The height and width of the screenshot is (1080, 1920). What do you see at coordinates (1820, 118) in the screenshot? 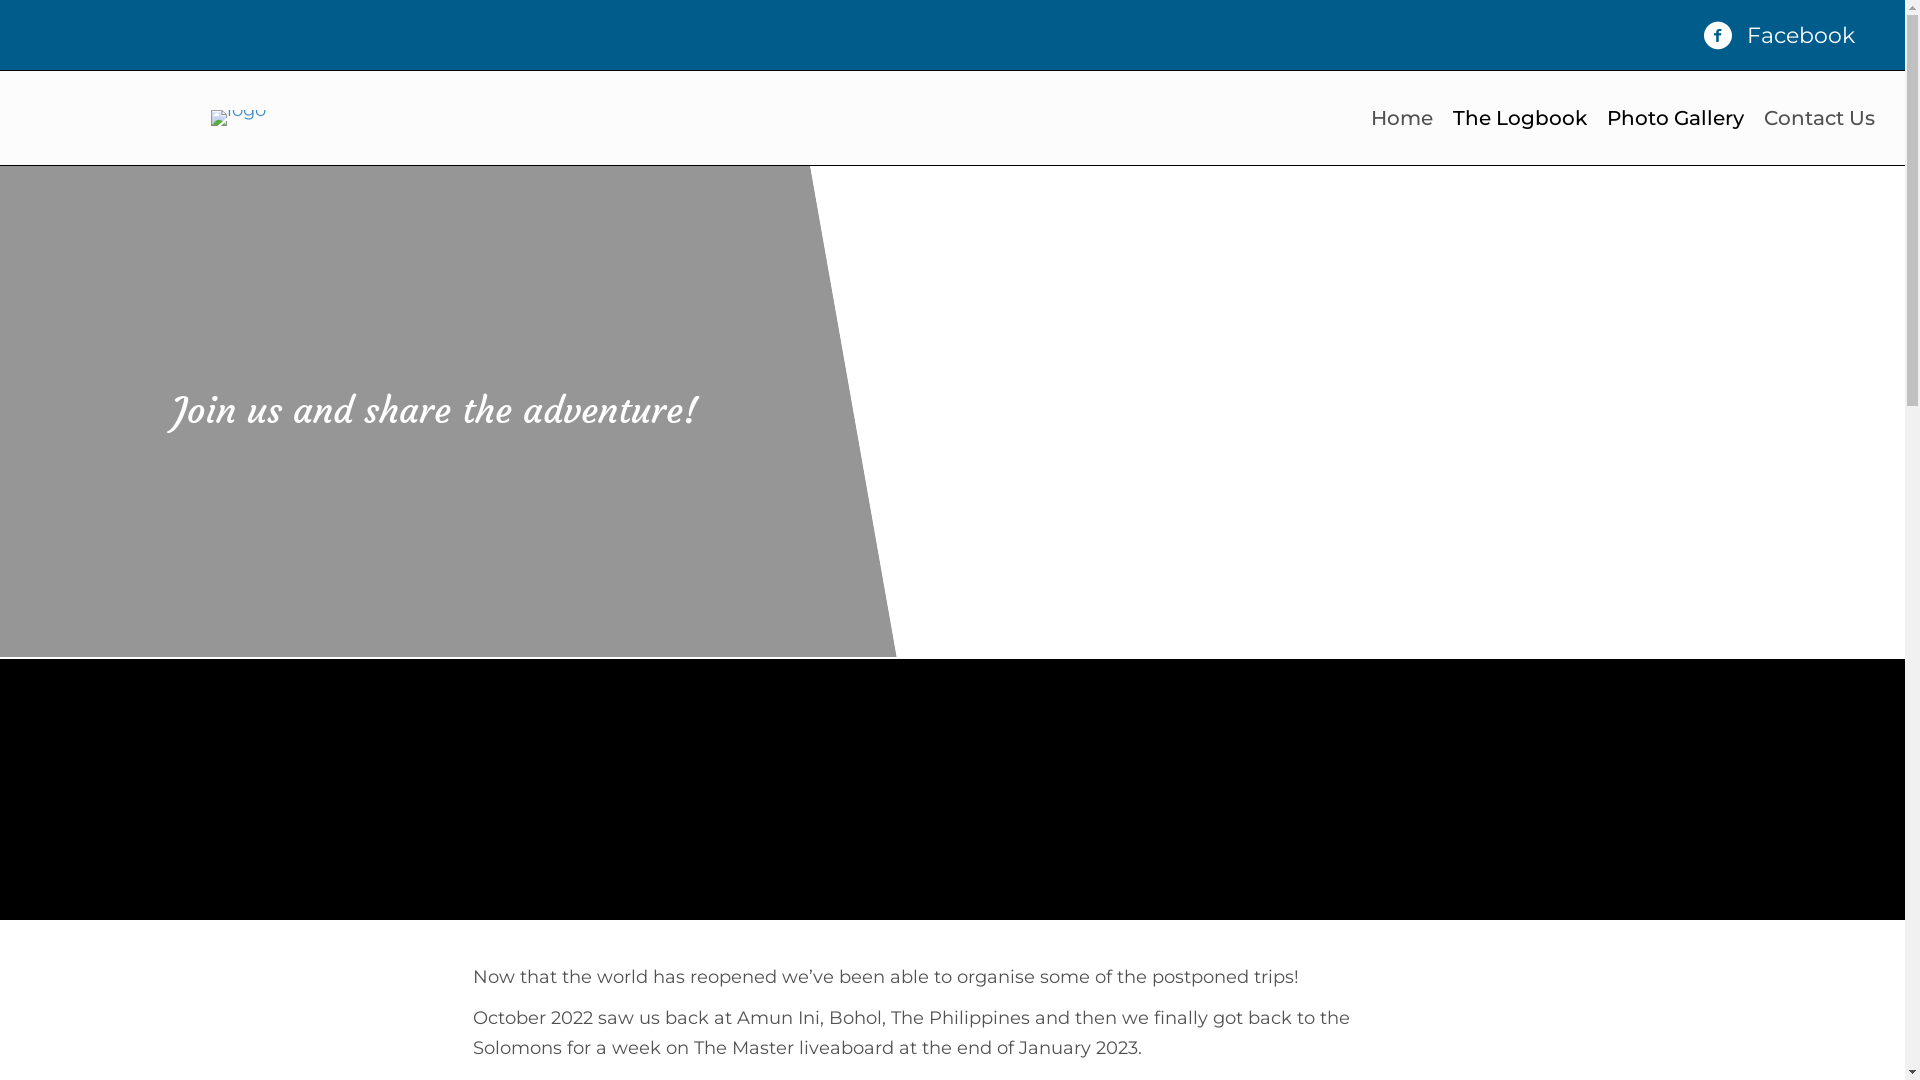
I see `Contact Us` at bounding box center [1820, 118].